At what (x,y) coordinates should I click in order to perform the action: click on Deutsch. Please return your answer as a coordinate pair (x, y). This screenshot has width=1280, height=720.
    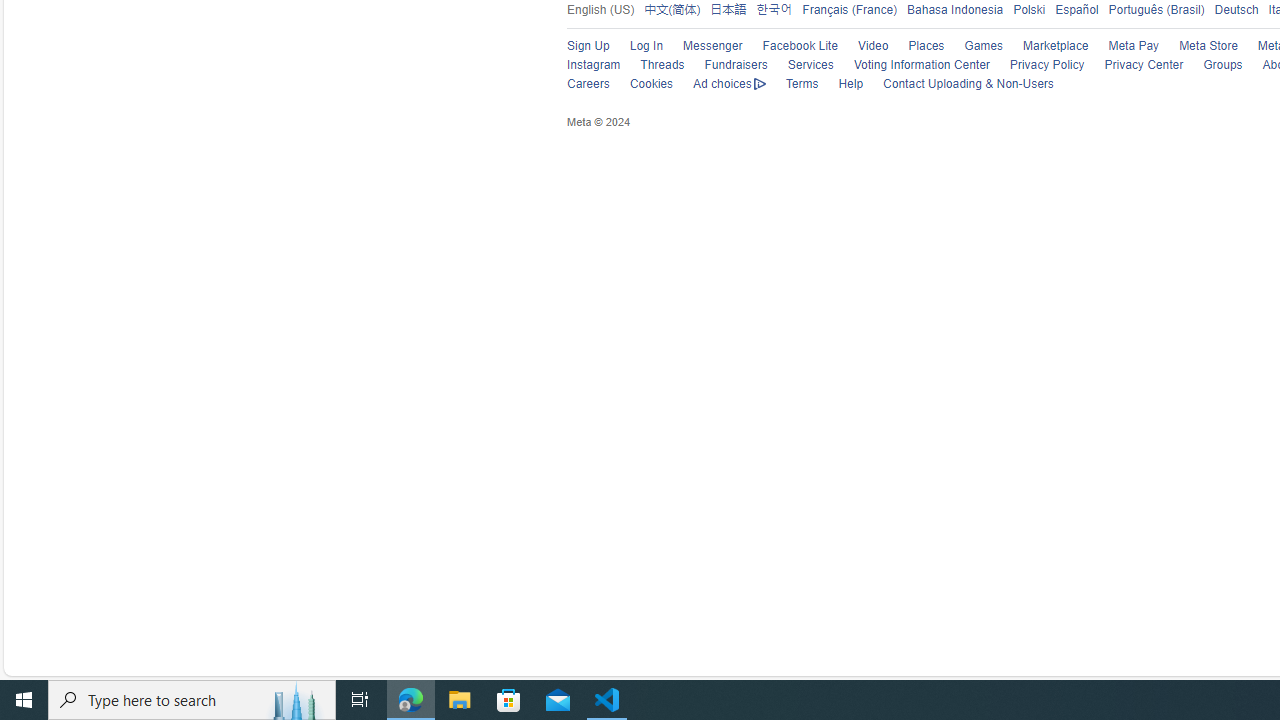
    Looking at the image, I should click on (1236, 10).